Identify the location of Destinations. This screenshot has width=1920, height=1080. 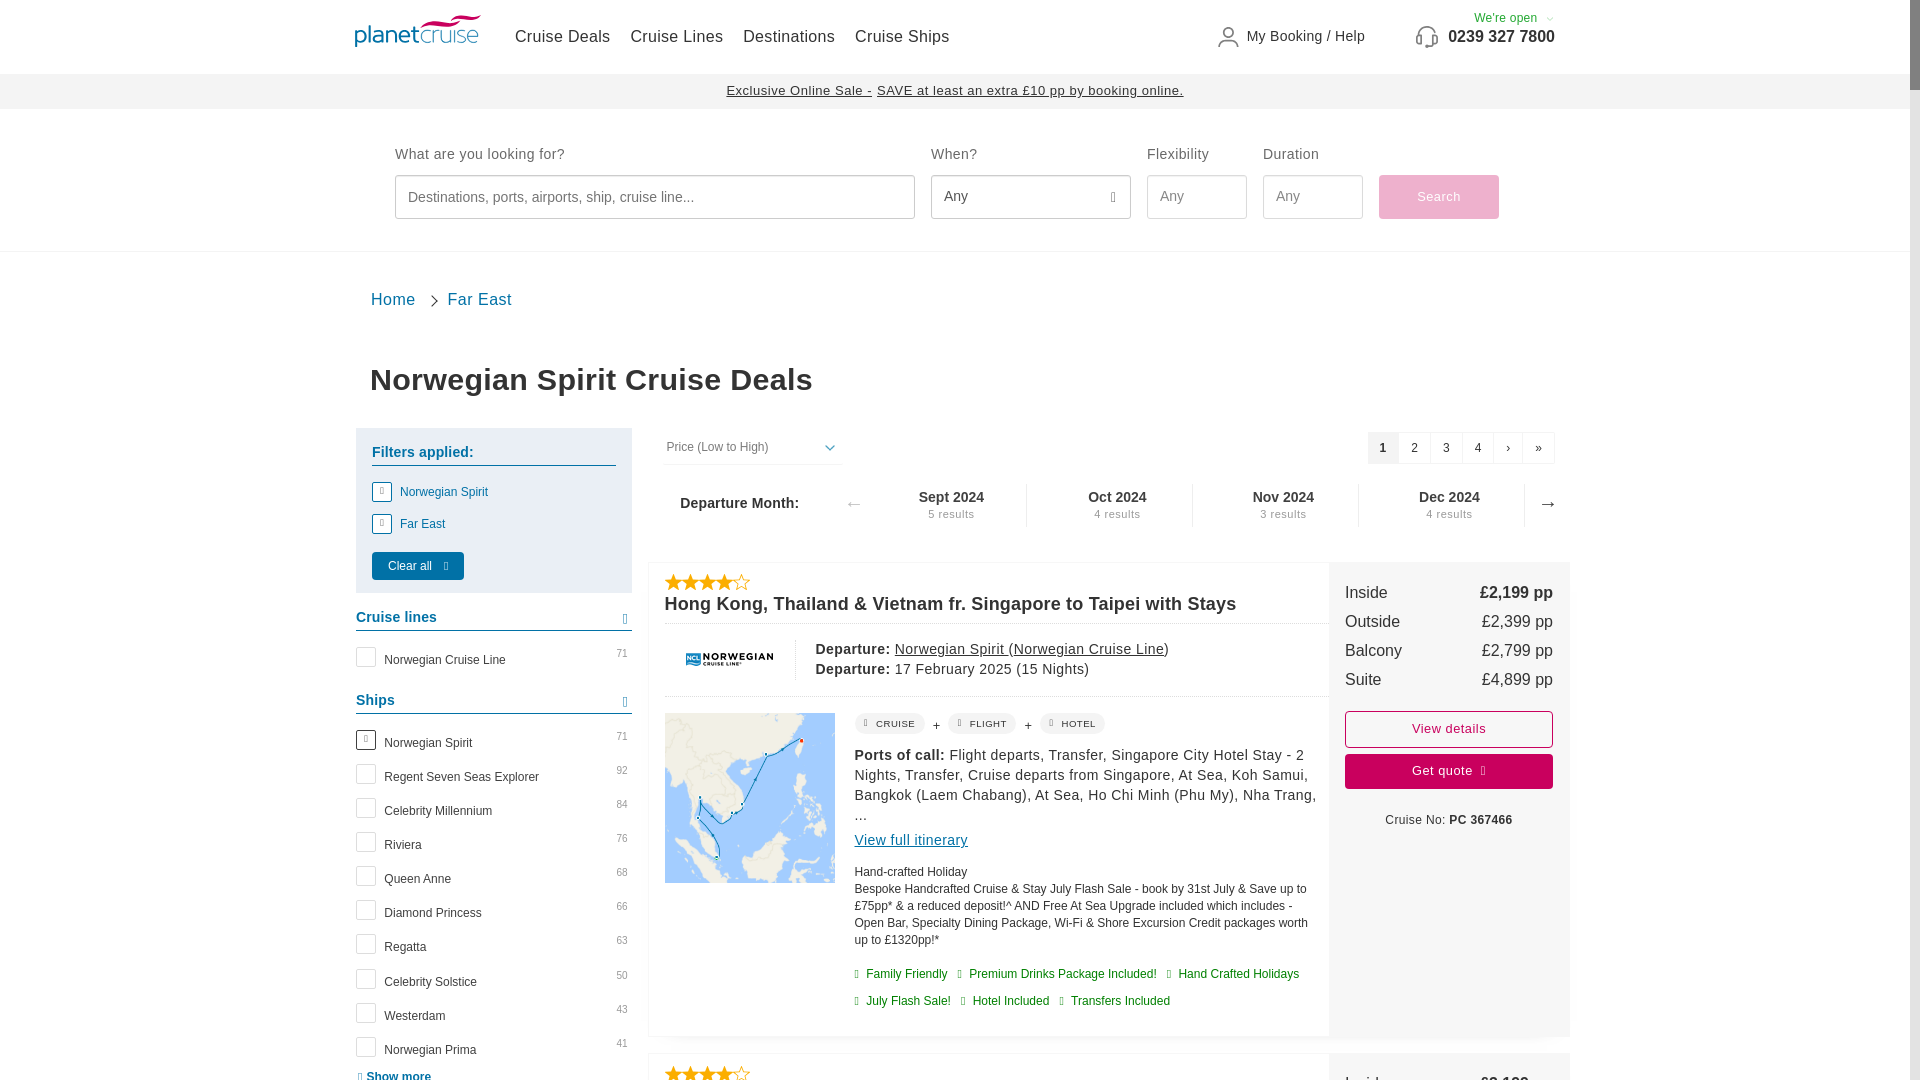
(788, 36).